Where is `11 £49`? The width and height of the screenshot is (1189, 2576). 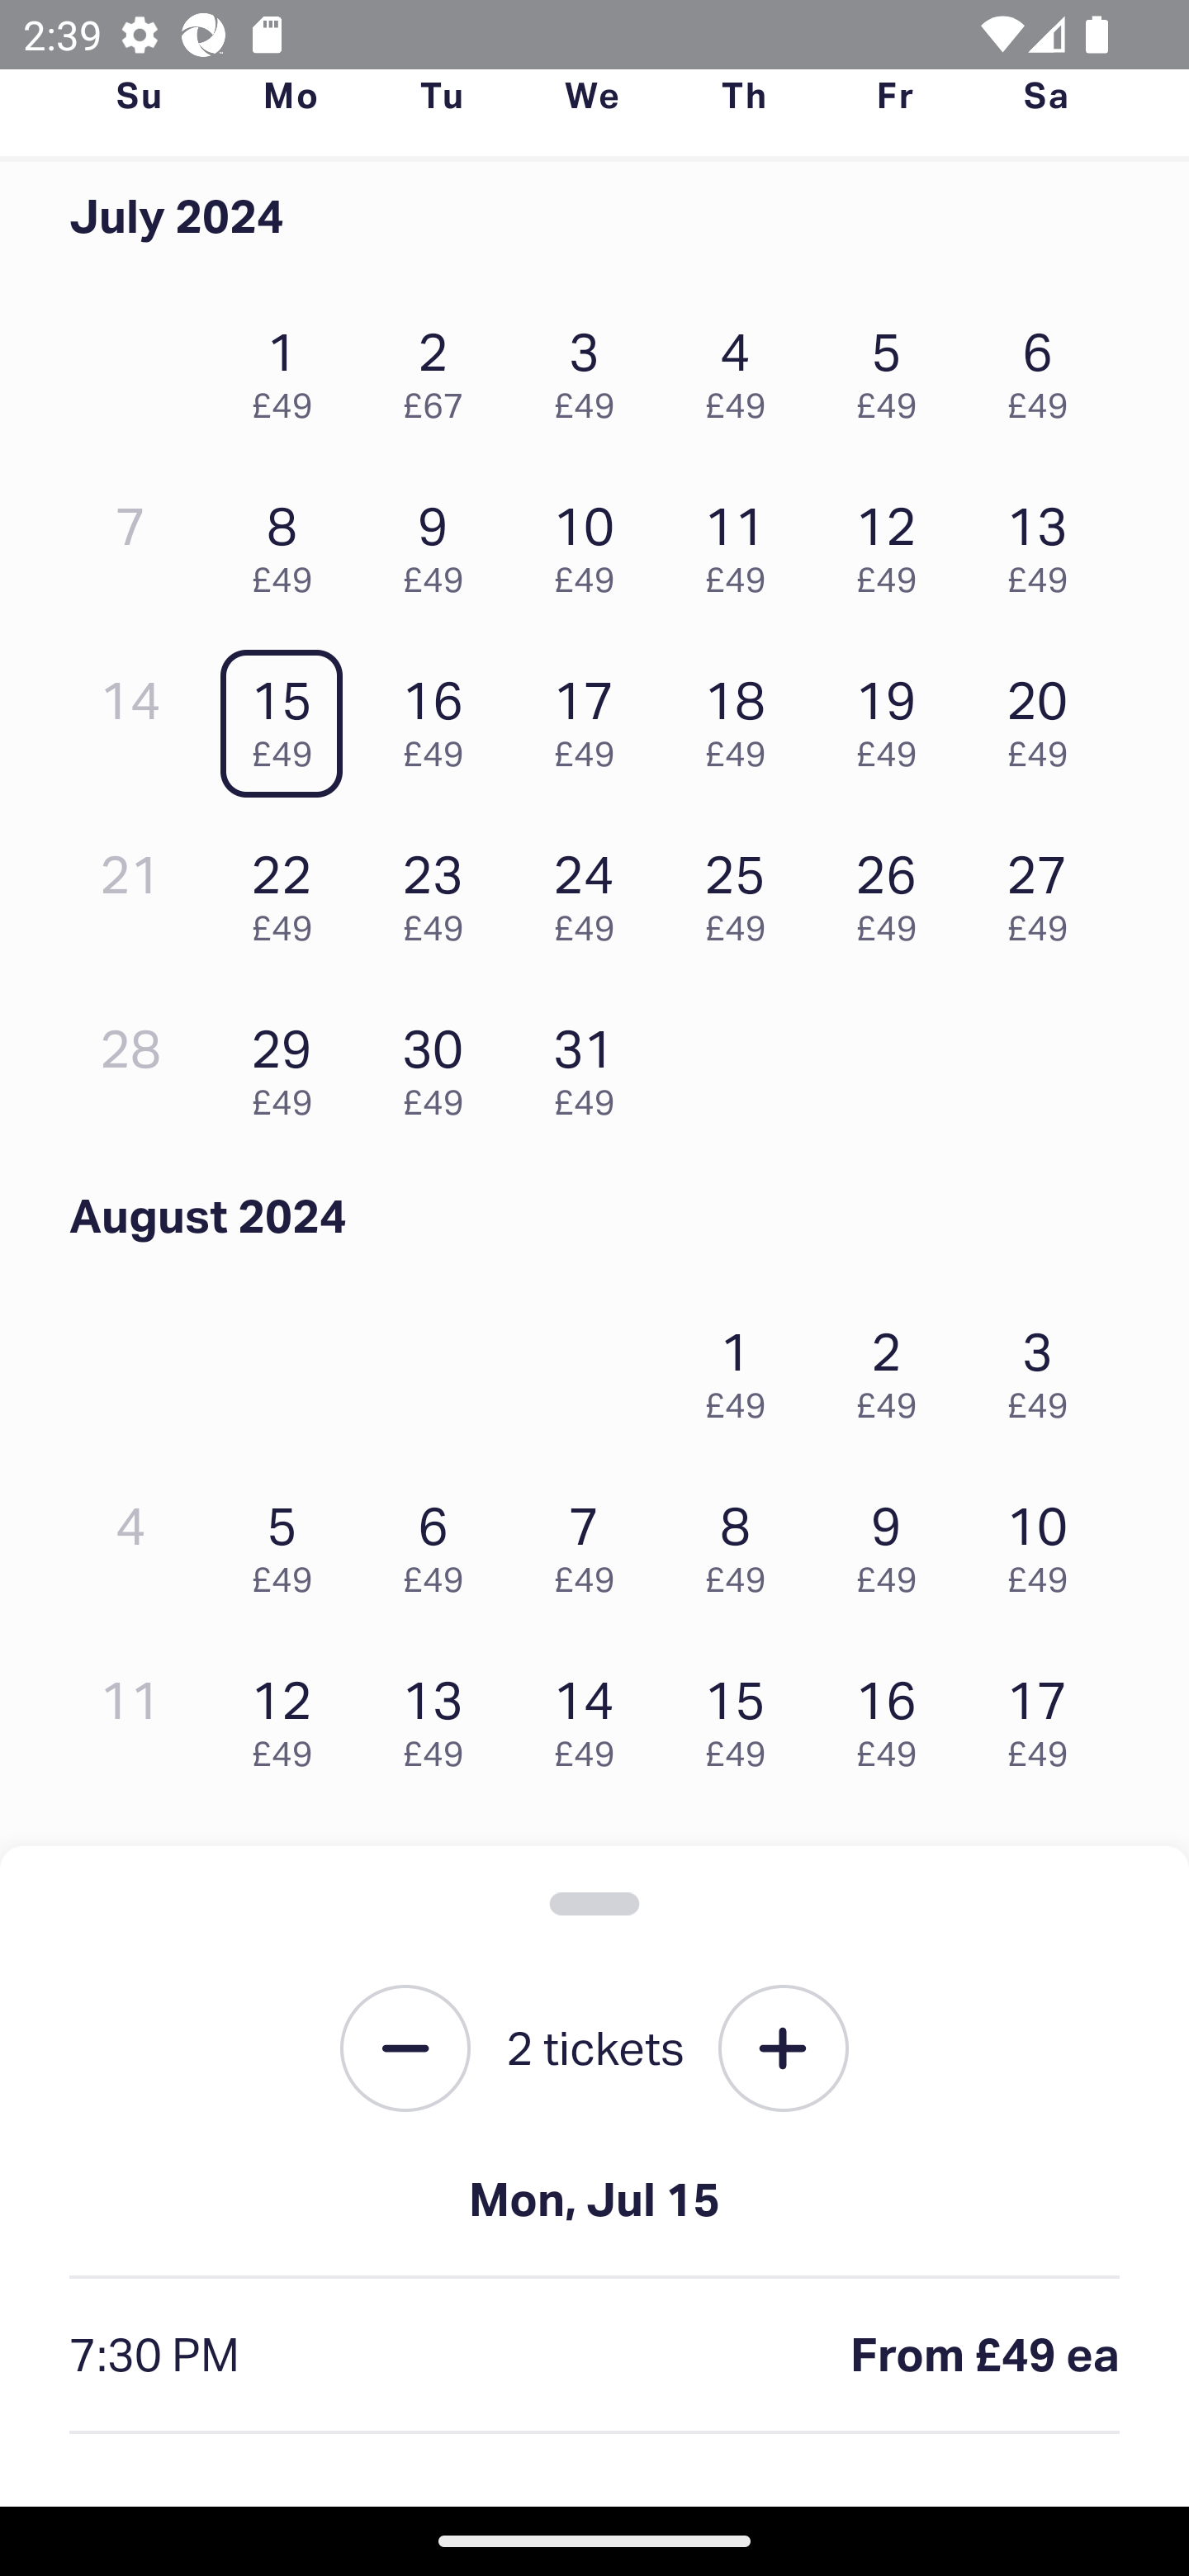
11 £49 is located at coordinates (743, 542).